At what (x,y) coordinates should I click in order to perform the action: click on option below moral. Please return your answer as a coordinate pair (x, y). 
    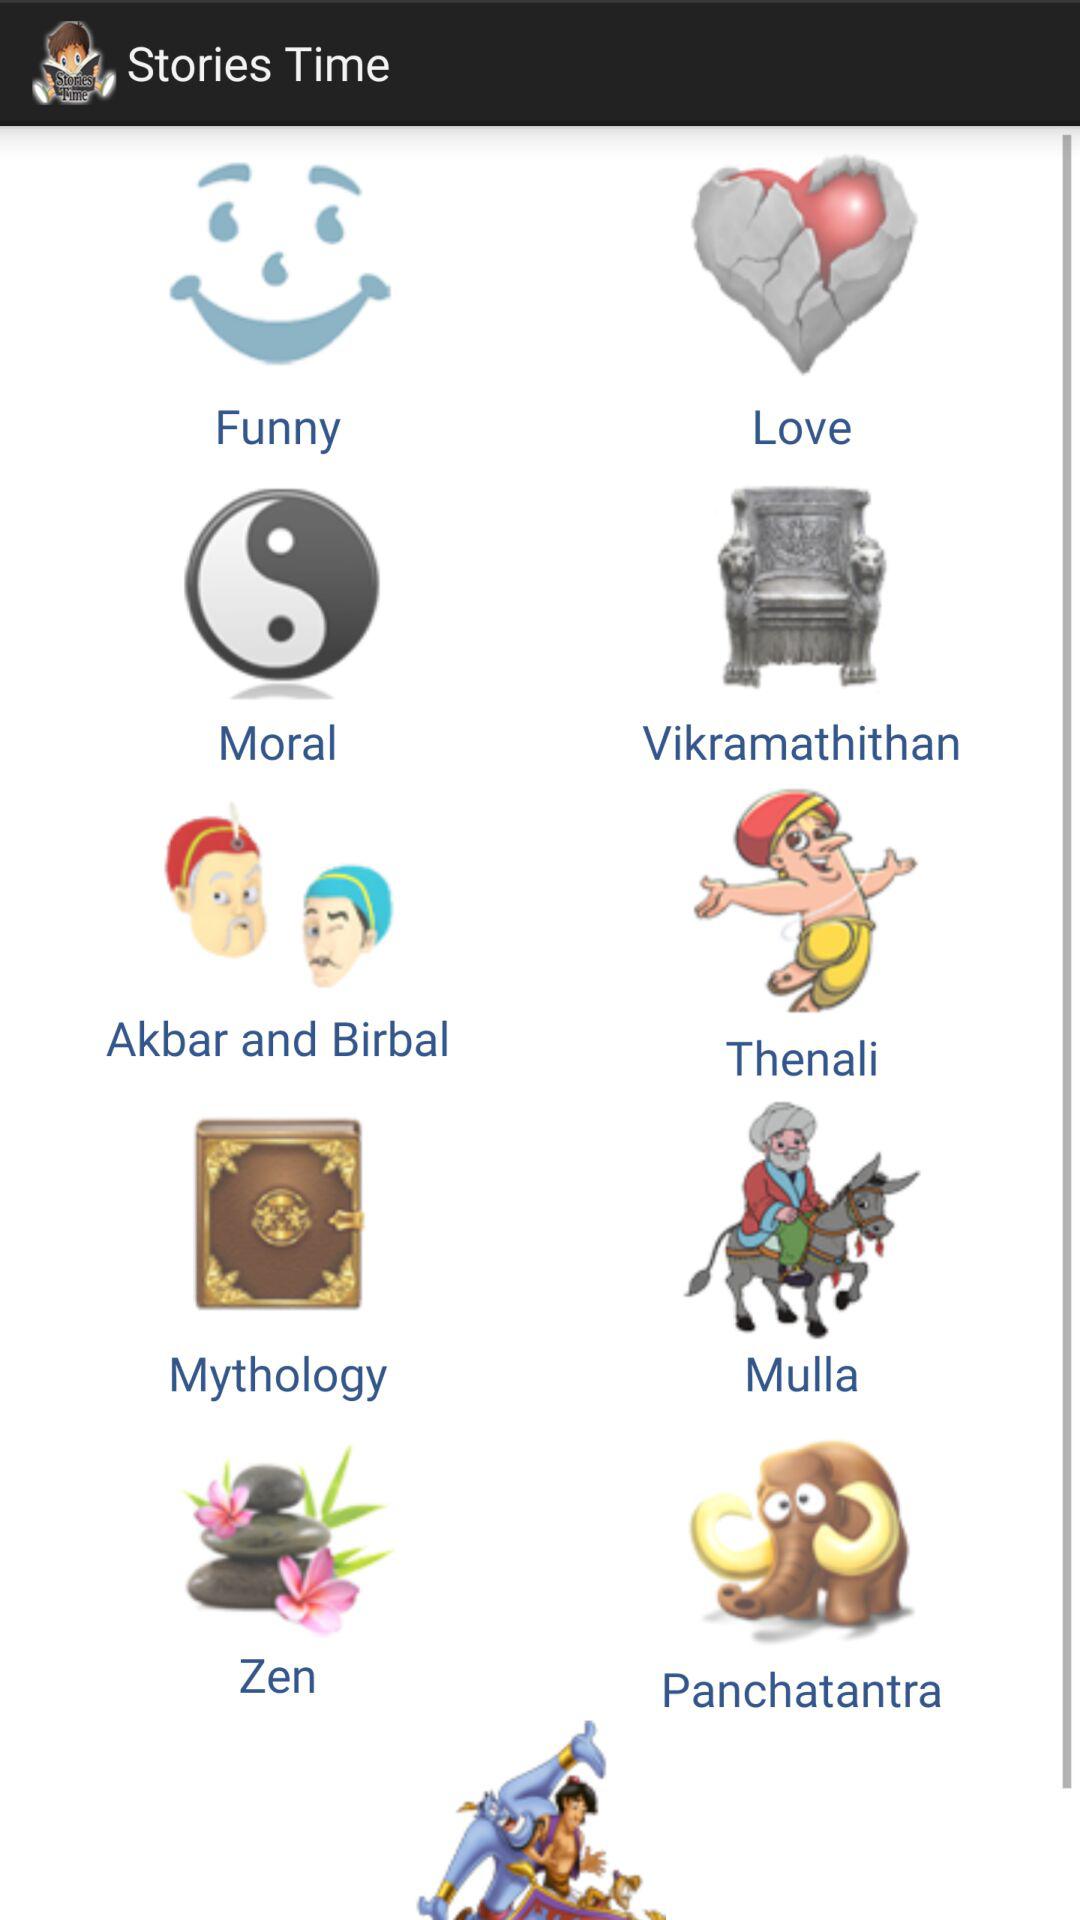
    Looking at the image, I should click on (278, 930).